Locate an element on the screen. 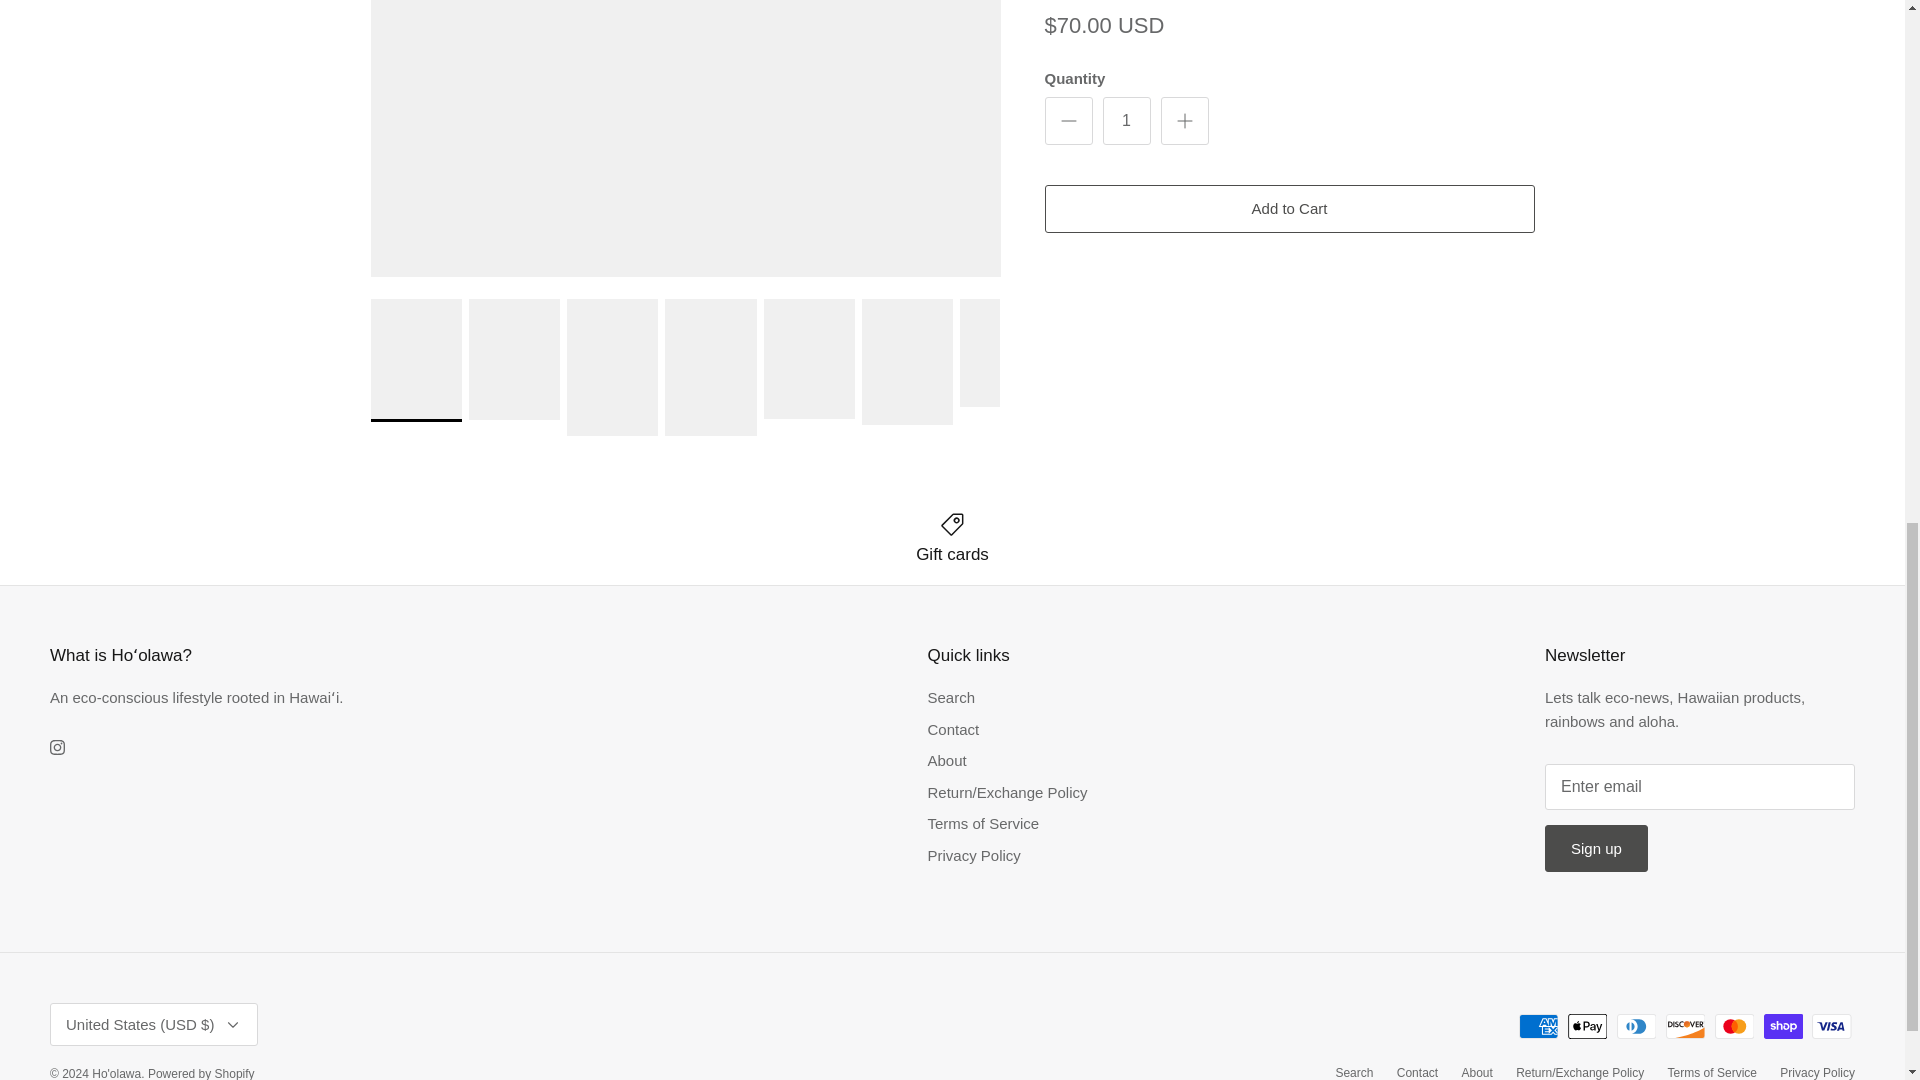 The image size is (1920, 1080). Minus is located at coordinates (1068, 120).